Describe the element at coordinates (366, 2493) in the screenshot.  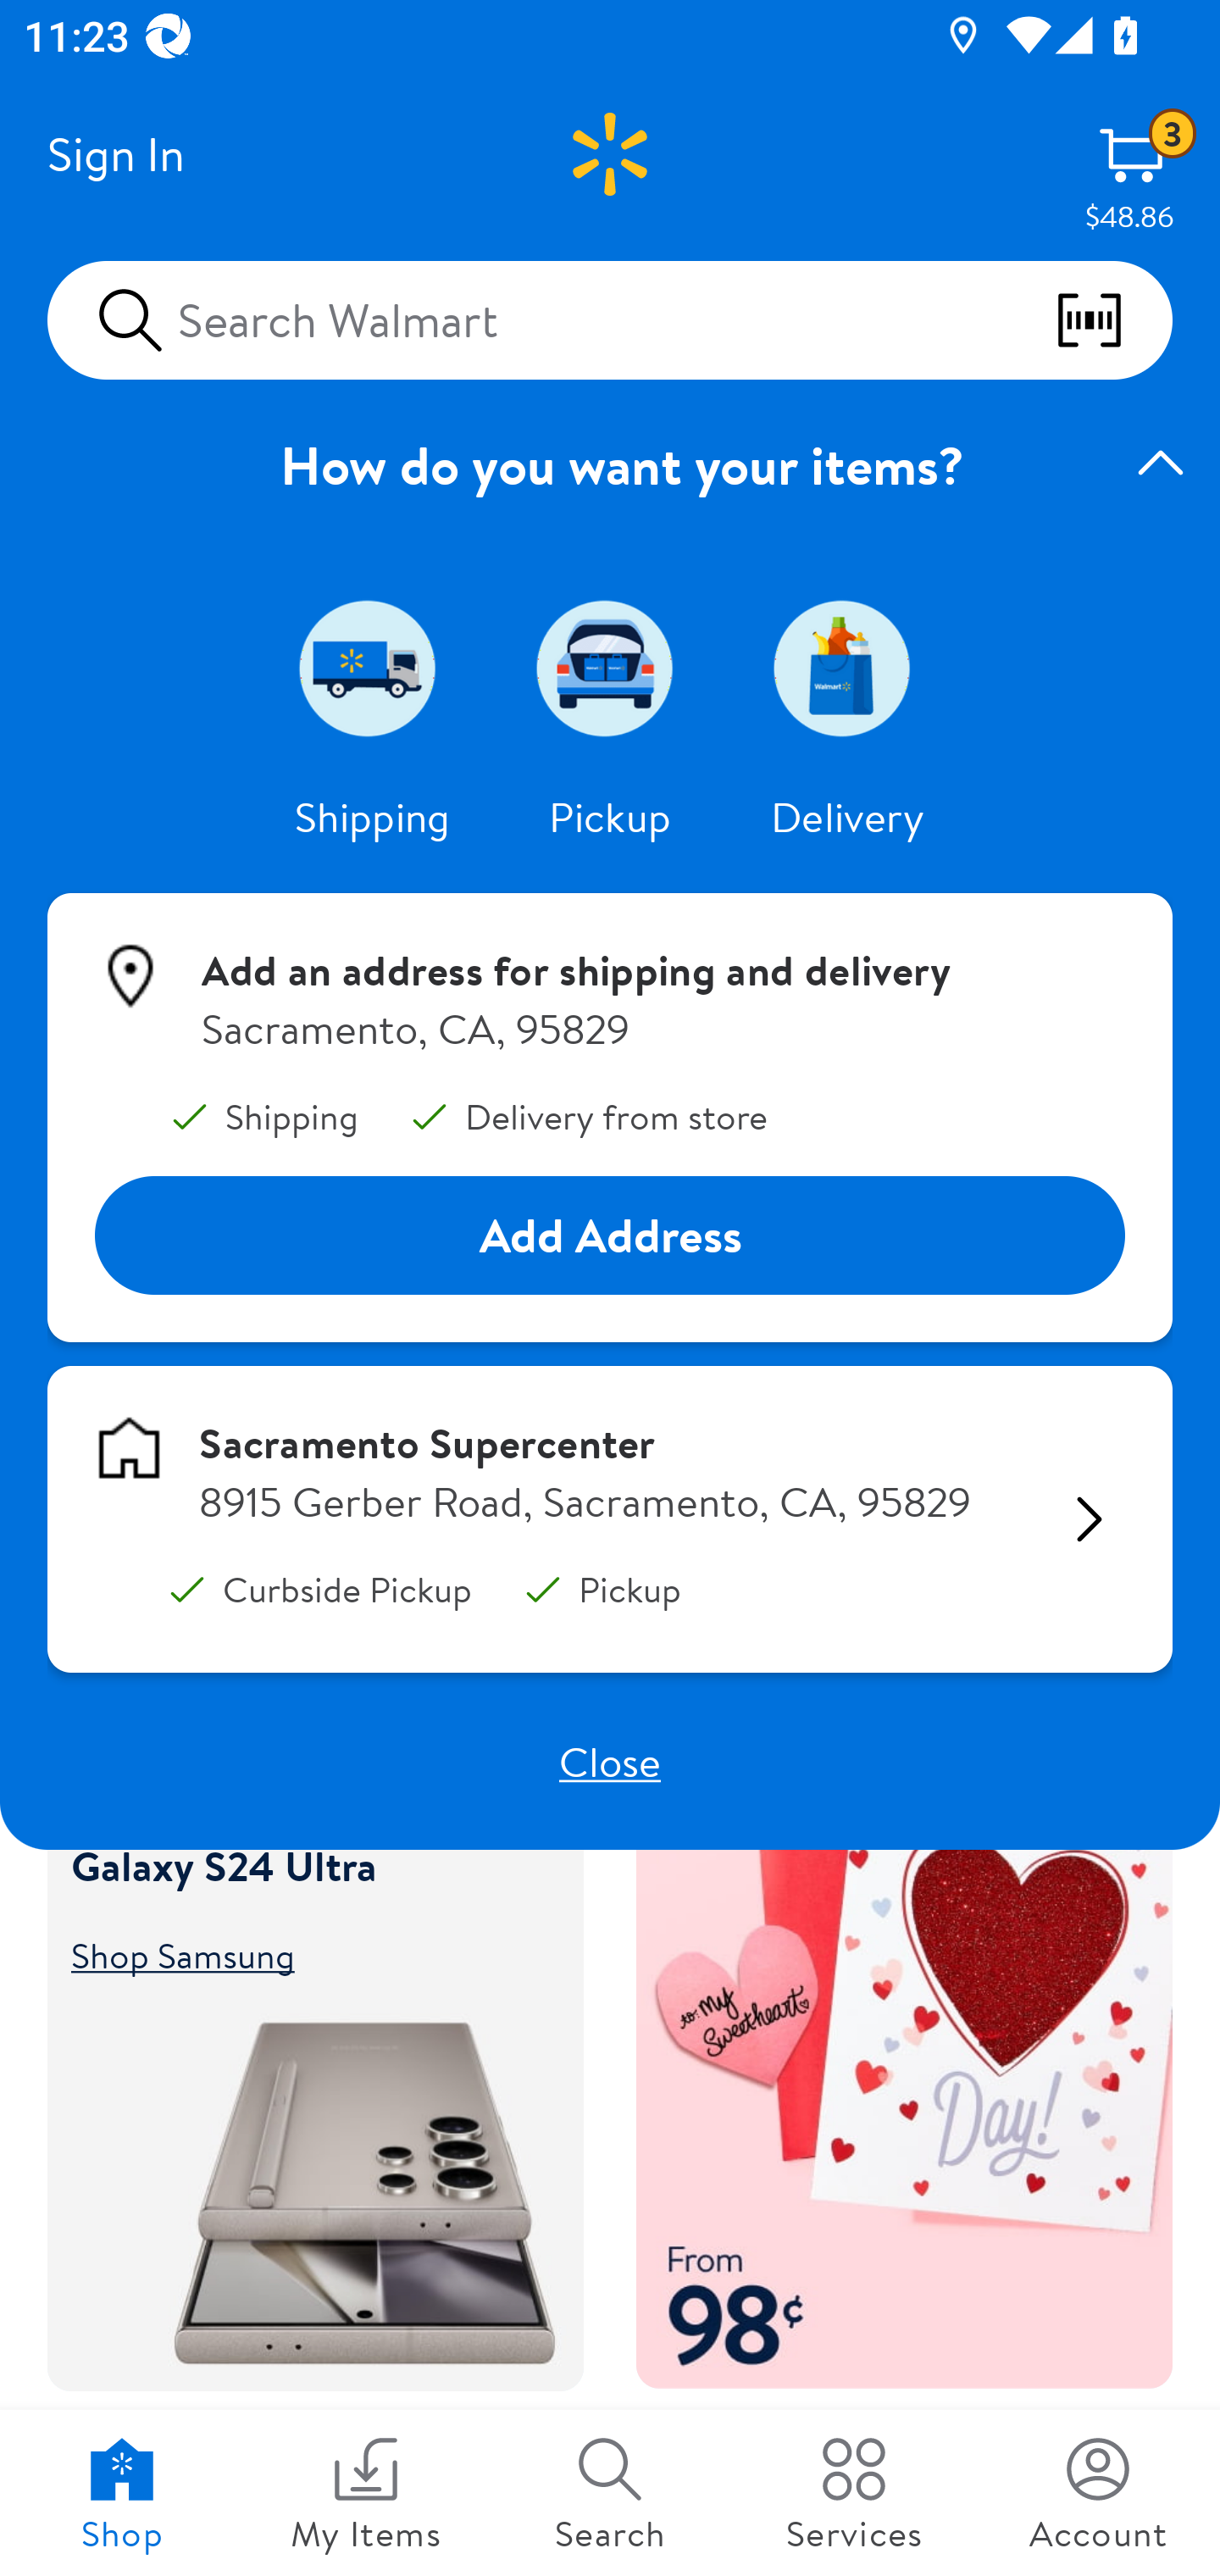
I see `My Items` at that location.